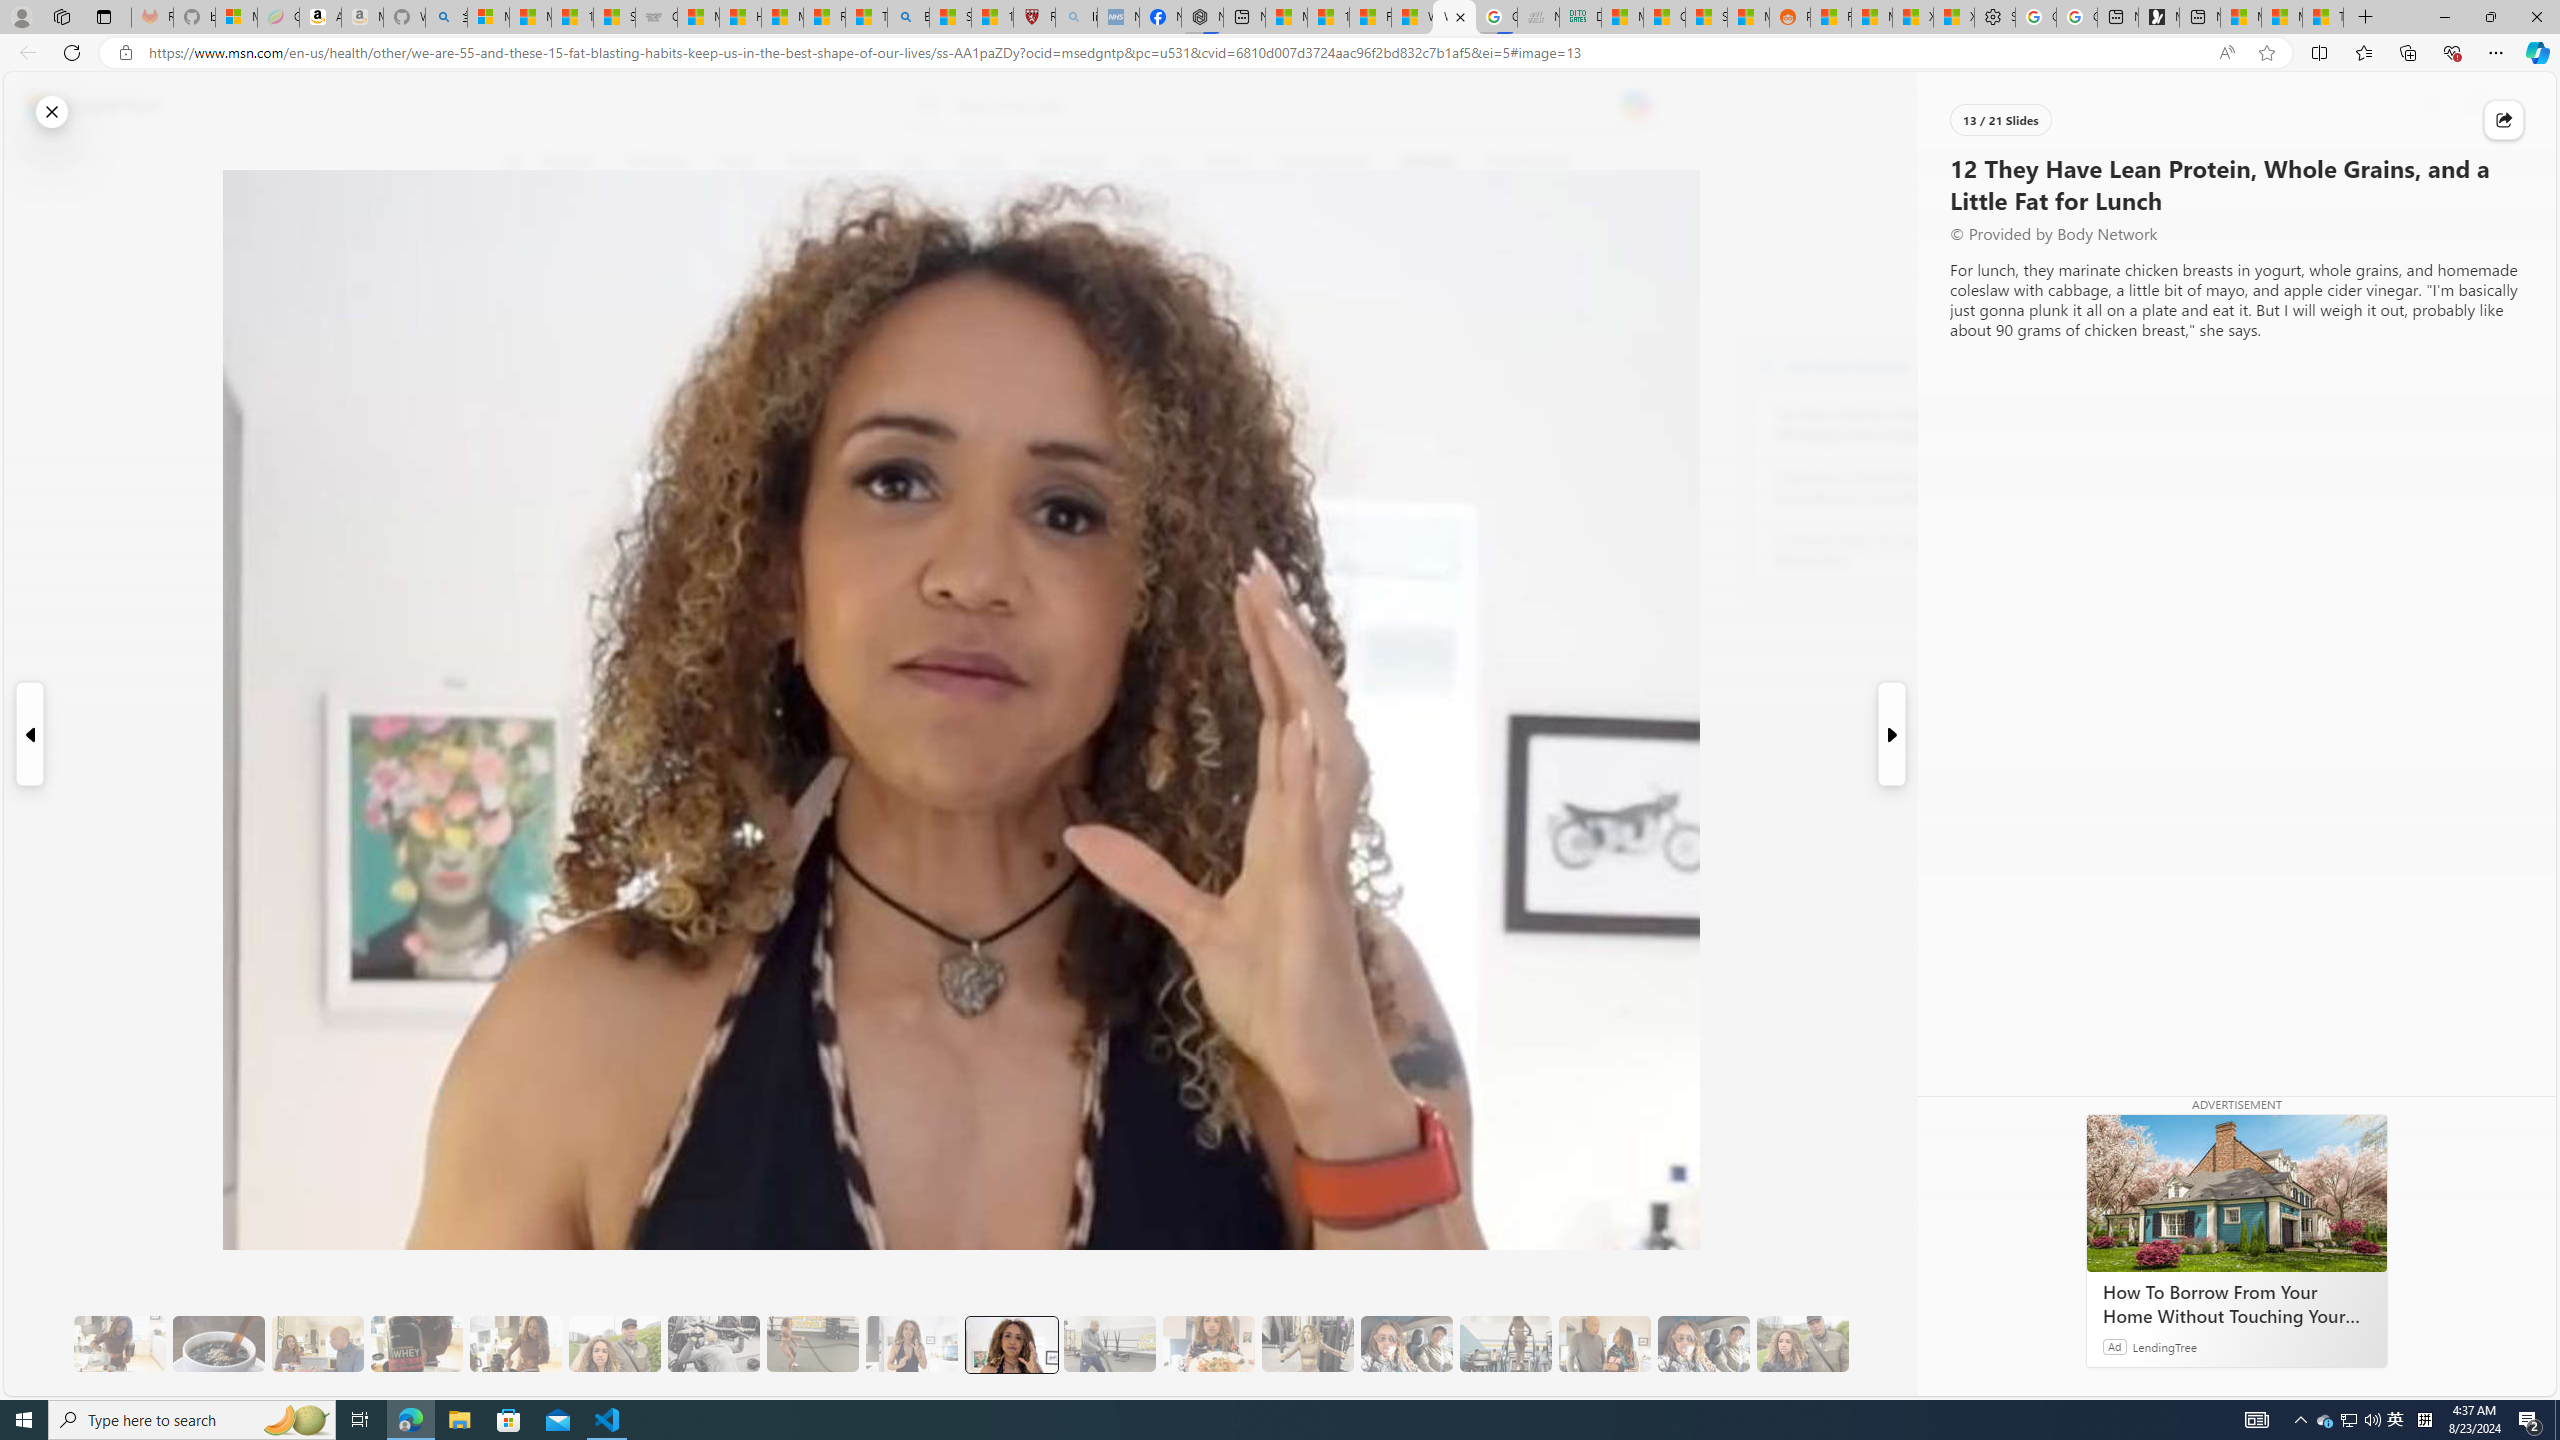 This screenshot has width=2560, height=1440. Describe the element at coordinates (526, 300) in the screenshot. I see `Dislike` at that location.